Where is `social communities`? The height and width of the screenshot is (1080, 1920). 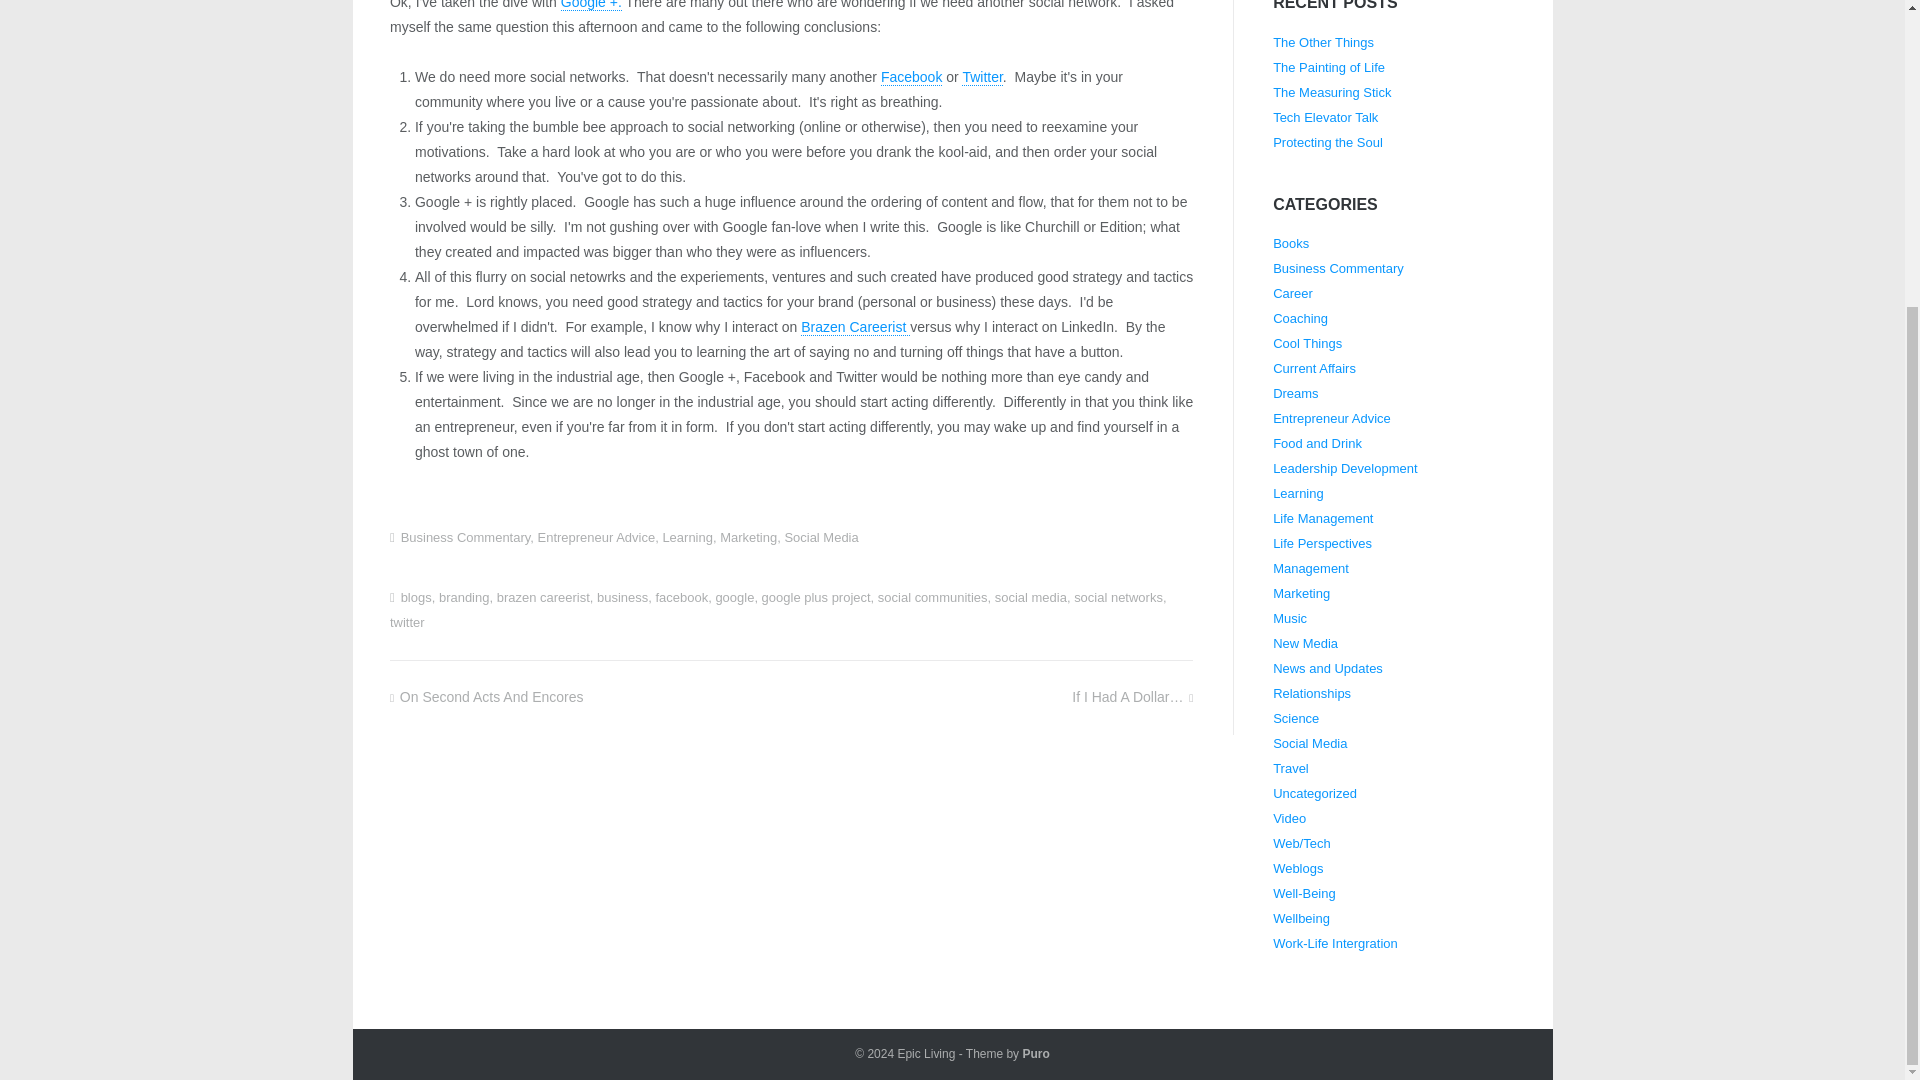 social communities is located at coordinates (932, 596).